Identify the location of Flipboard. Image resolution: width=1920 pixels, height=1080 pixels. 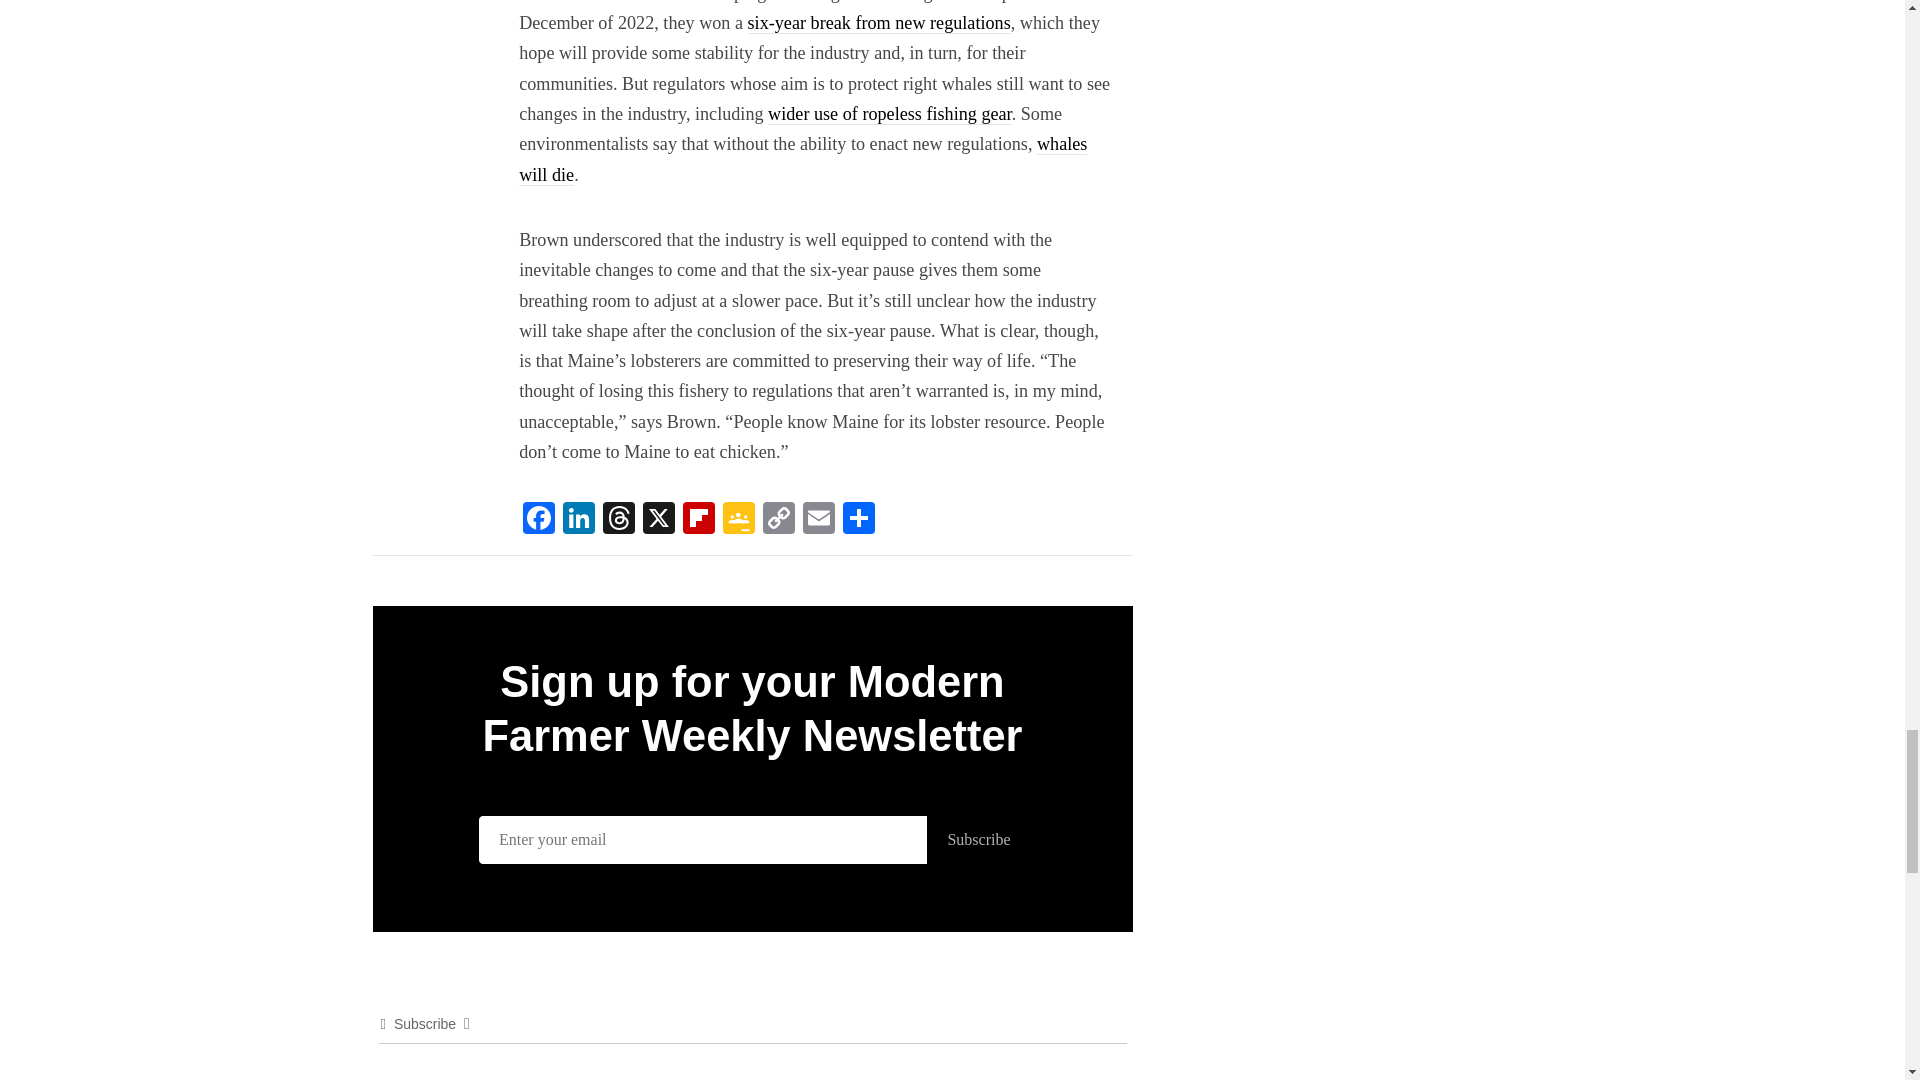
(698, 520).